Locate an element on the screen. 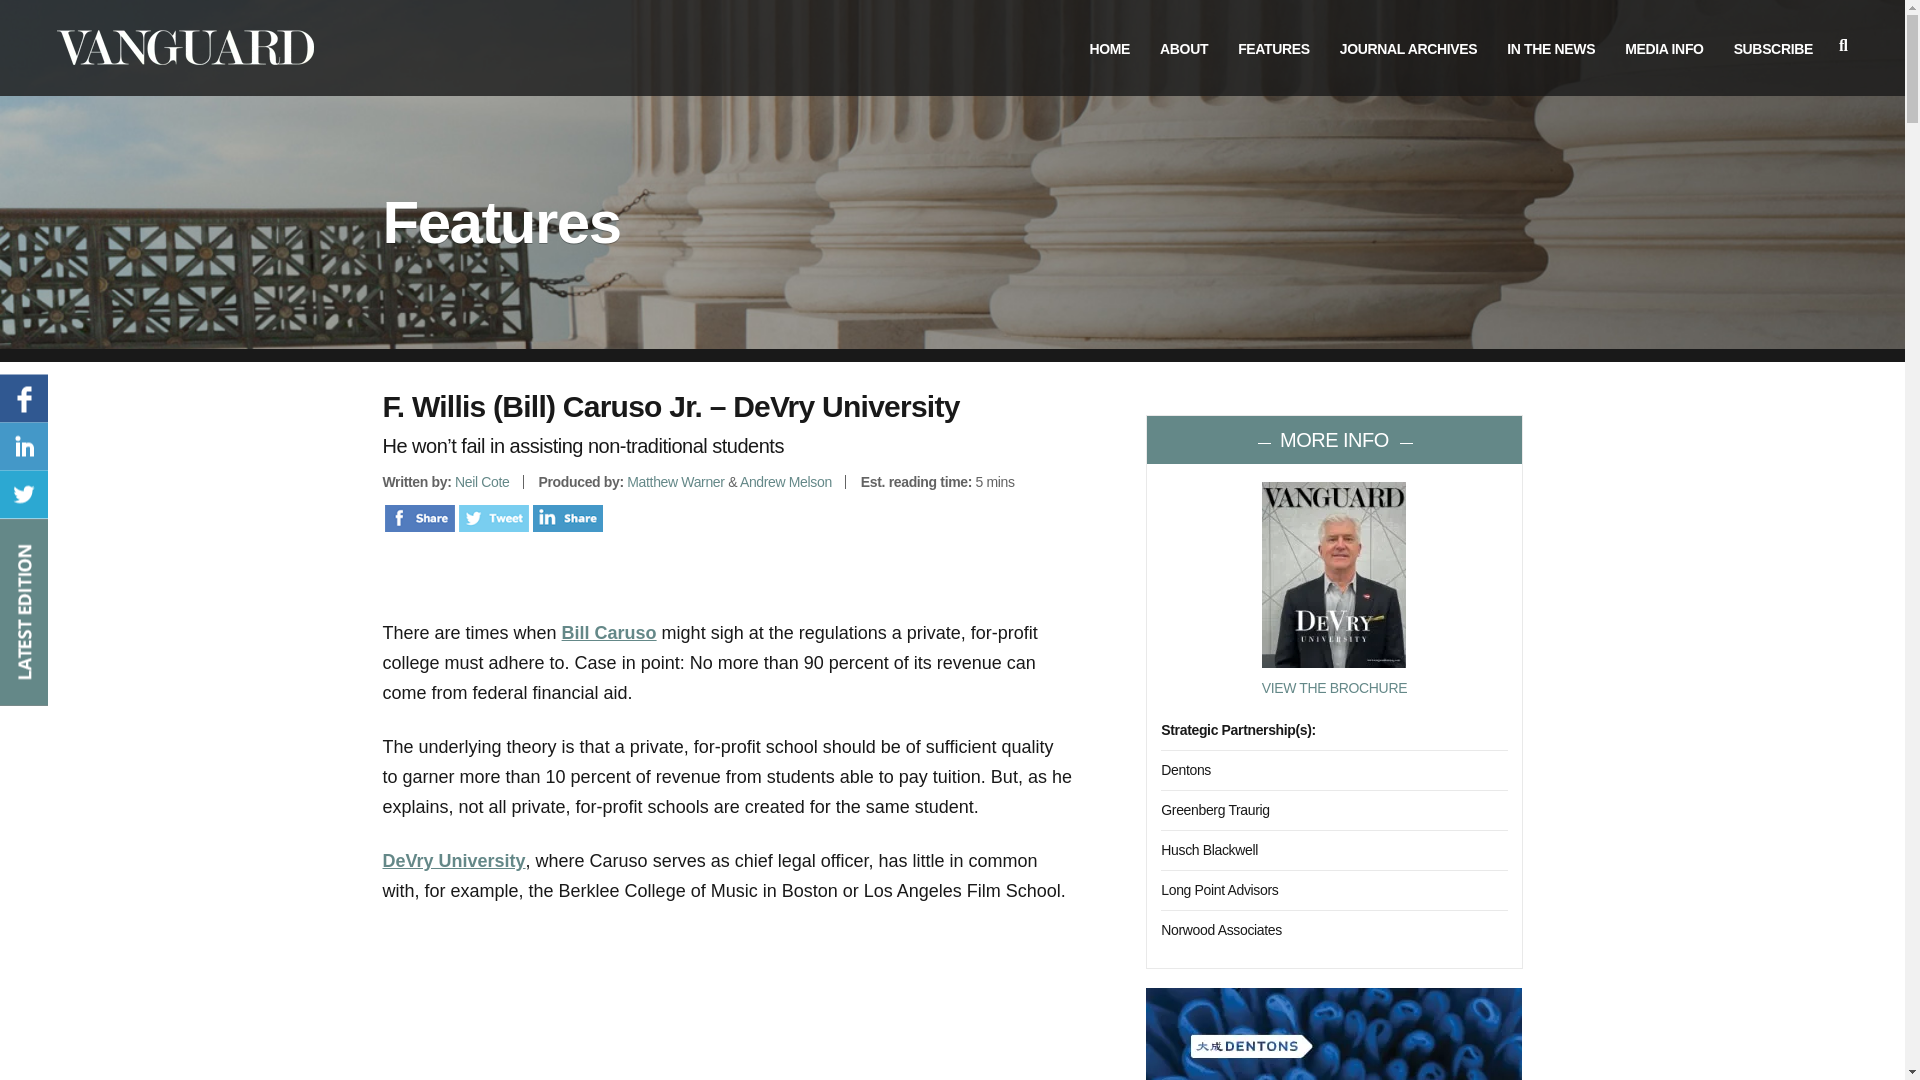 This screenshot has height=1080, width=1920. ABOUT is located at coordinates (1183, 49).